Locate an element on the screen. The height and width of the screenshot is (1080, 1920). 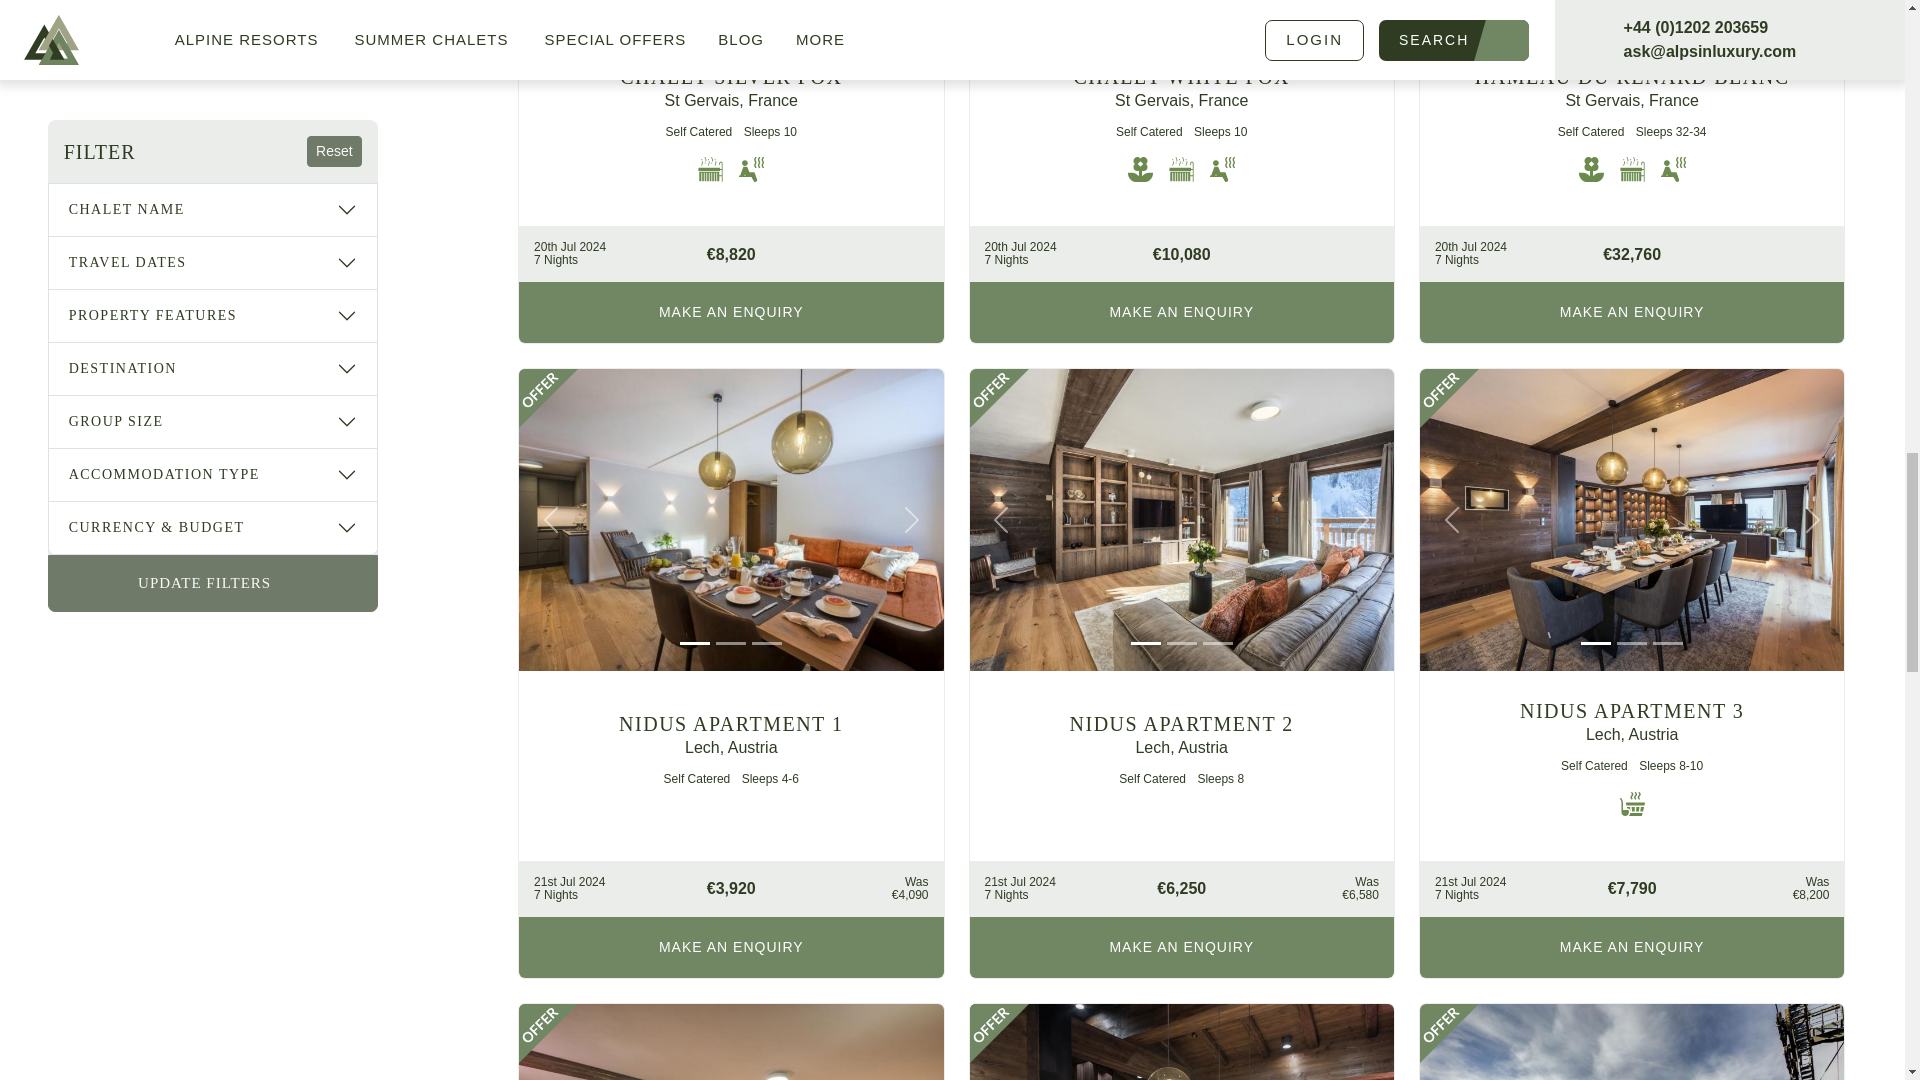
Add to your wishlist is located at coordinates (1813, 1034).